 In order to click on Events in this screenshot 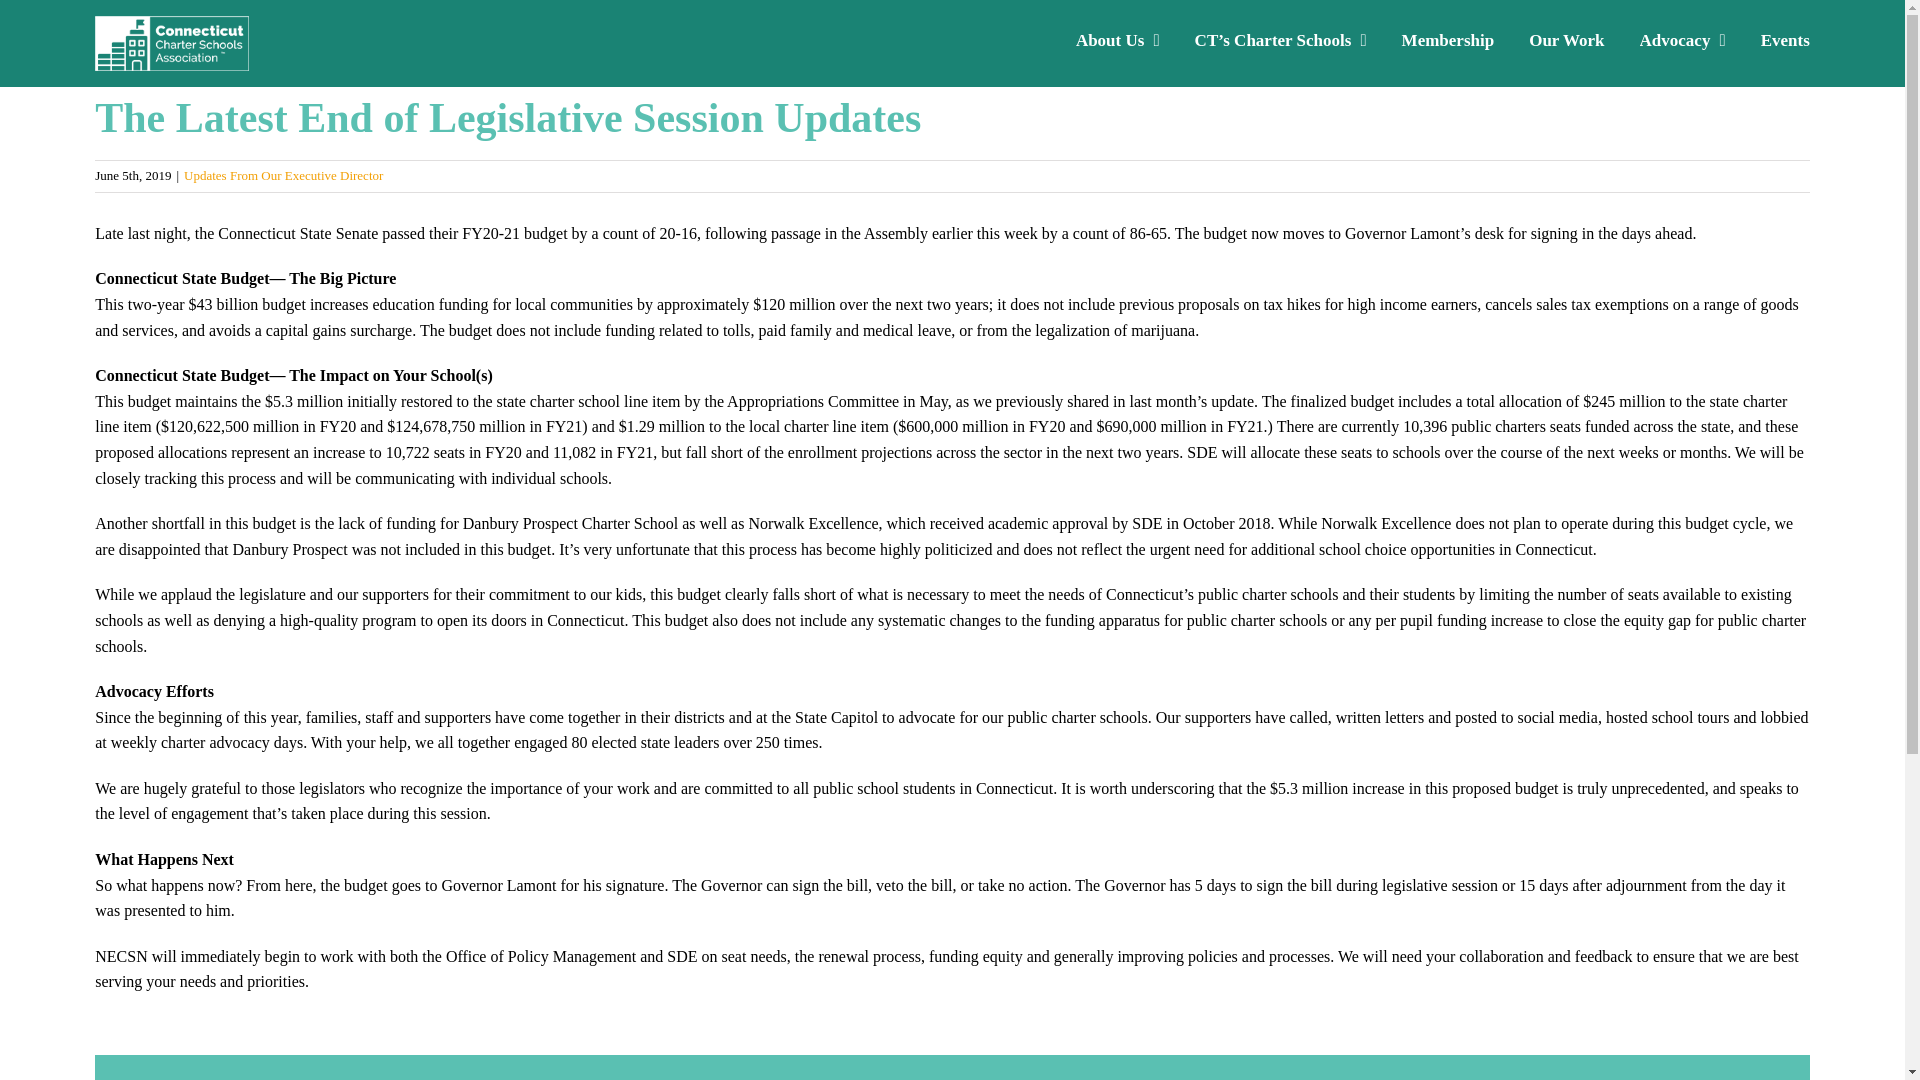, I will do `click(1785, 38)`.